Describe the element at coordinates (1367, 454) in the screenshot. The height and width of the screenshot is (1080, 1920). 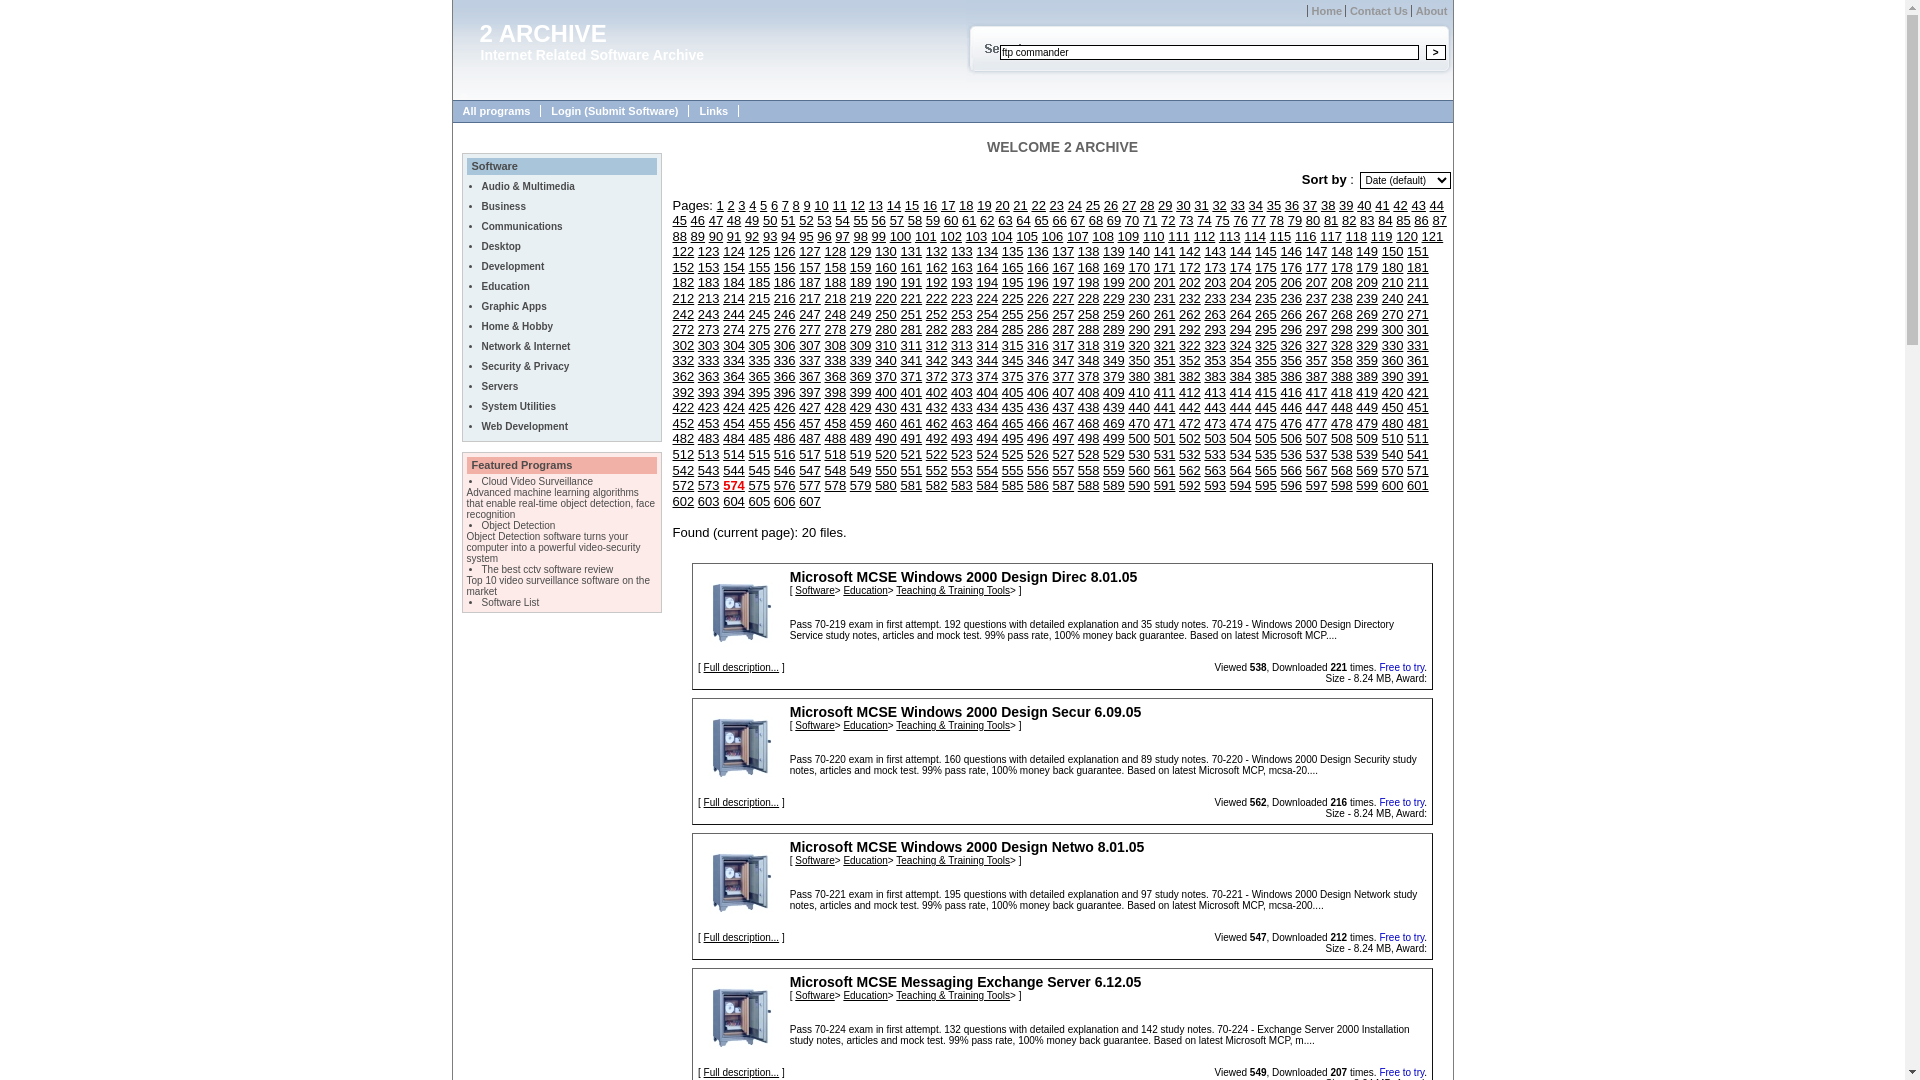
I see `539` at that location.